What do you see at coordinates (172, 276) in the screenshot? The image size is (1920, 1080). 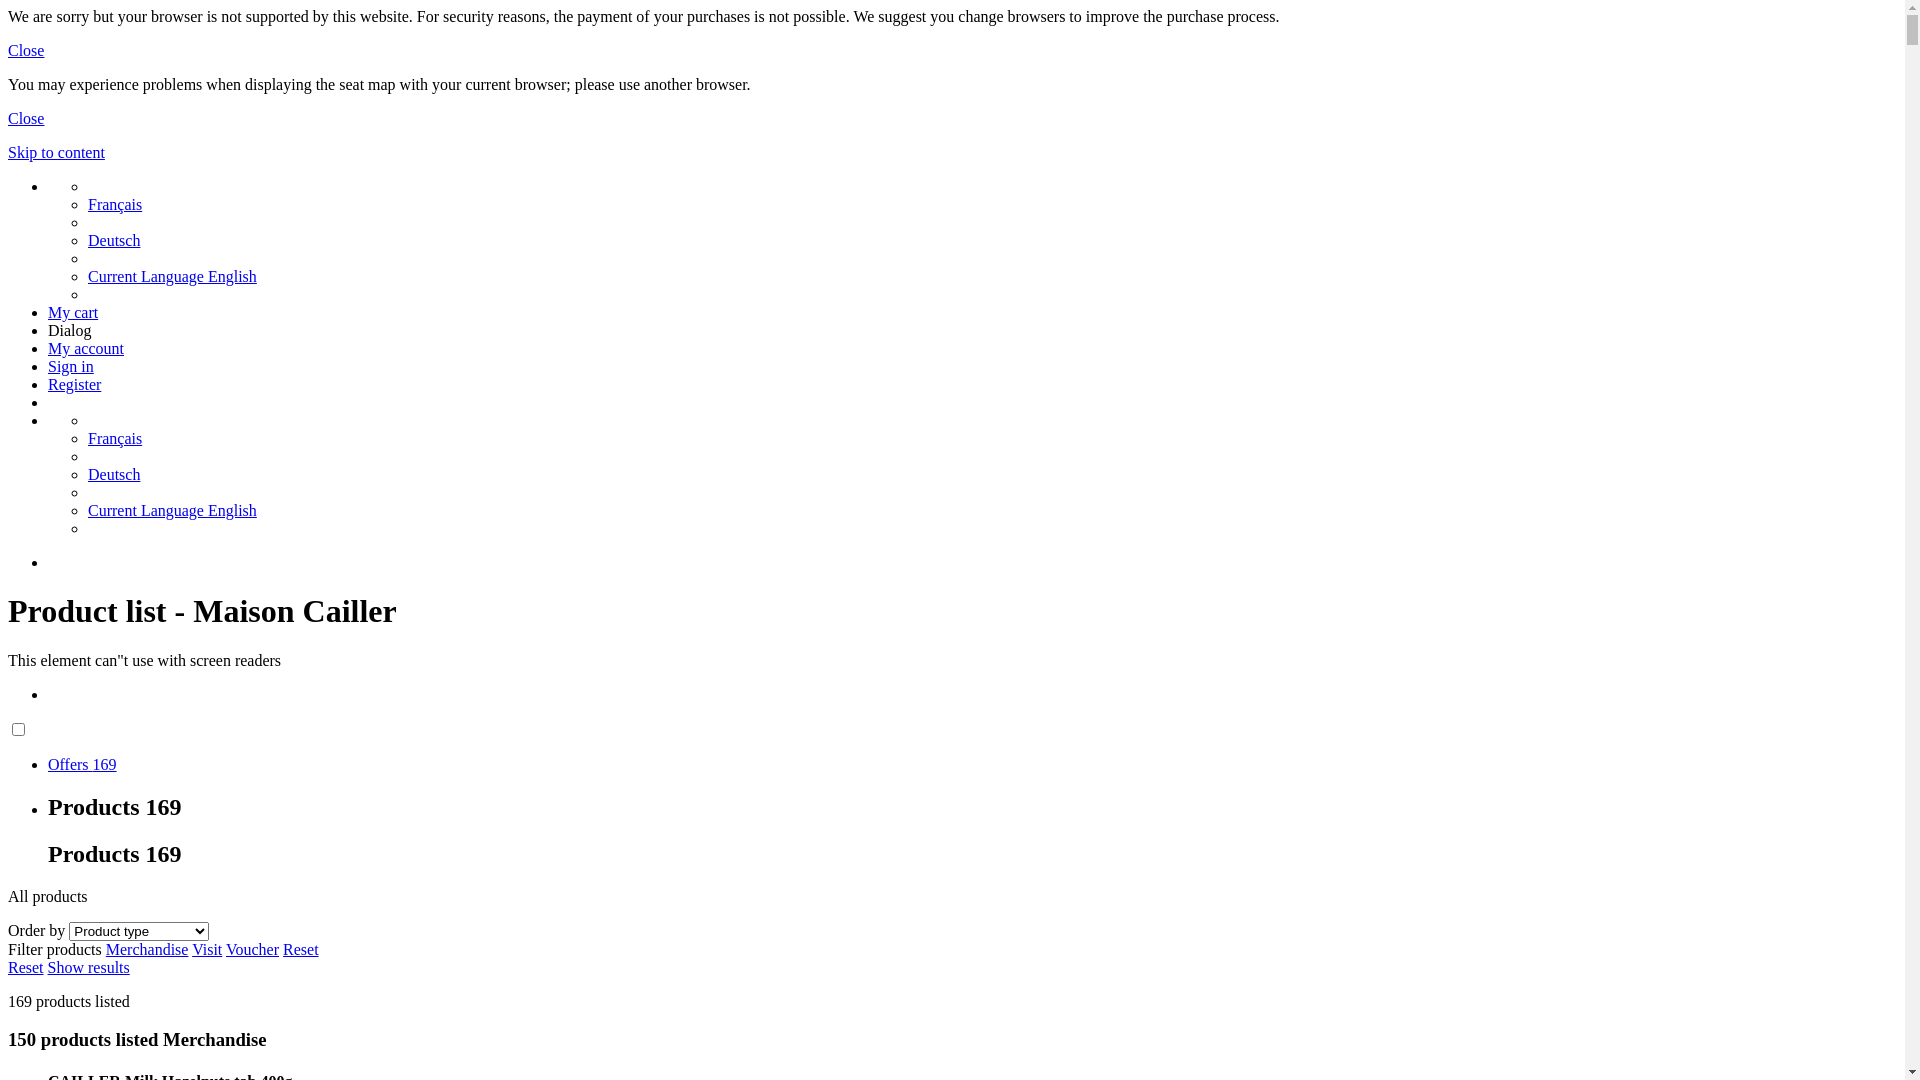 I see `Current Language English` at bounding box center [172, 276].